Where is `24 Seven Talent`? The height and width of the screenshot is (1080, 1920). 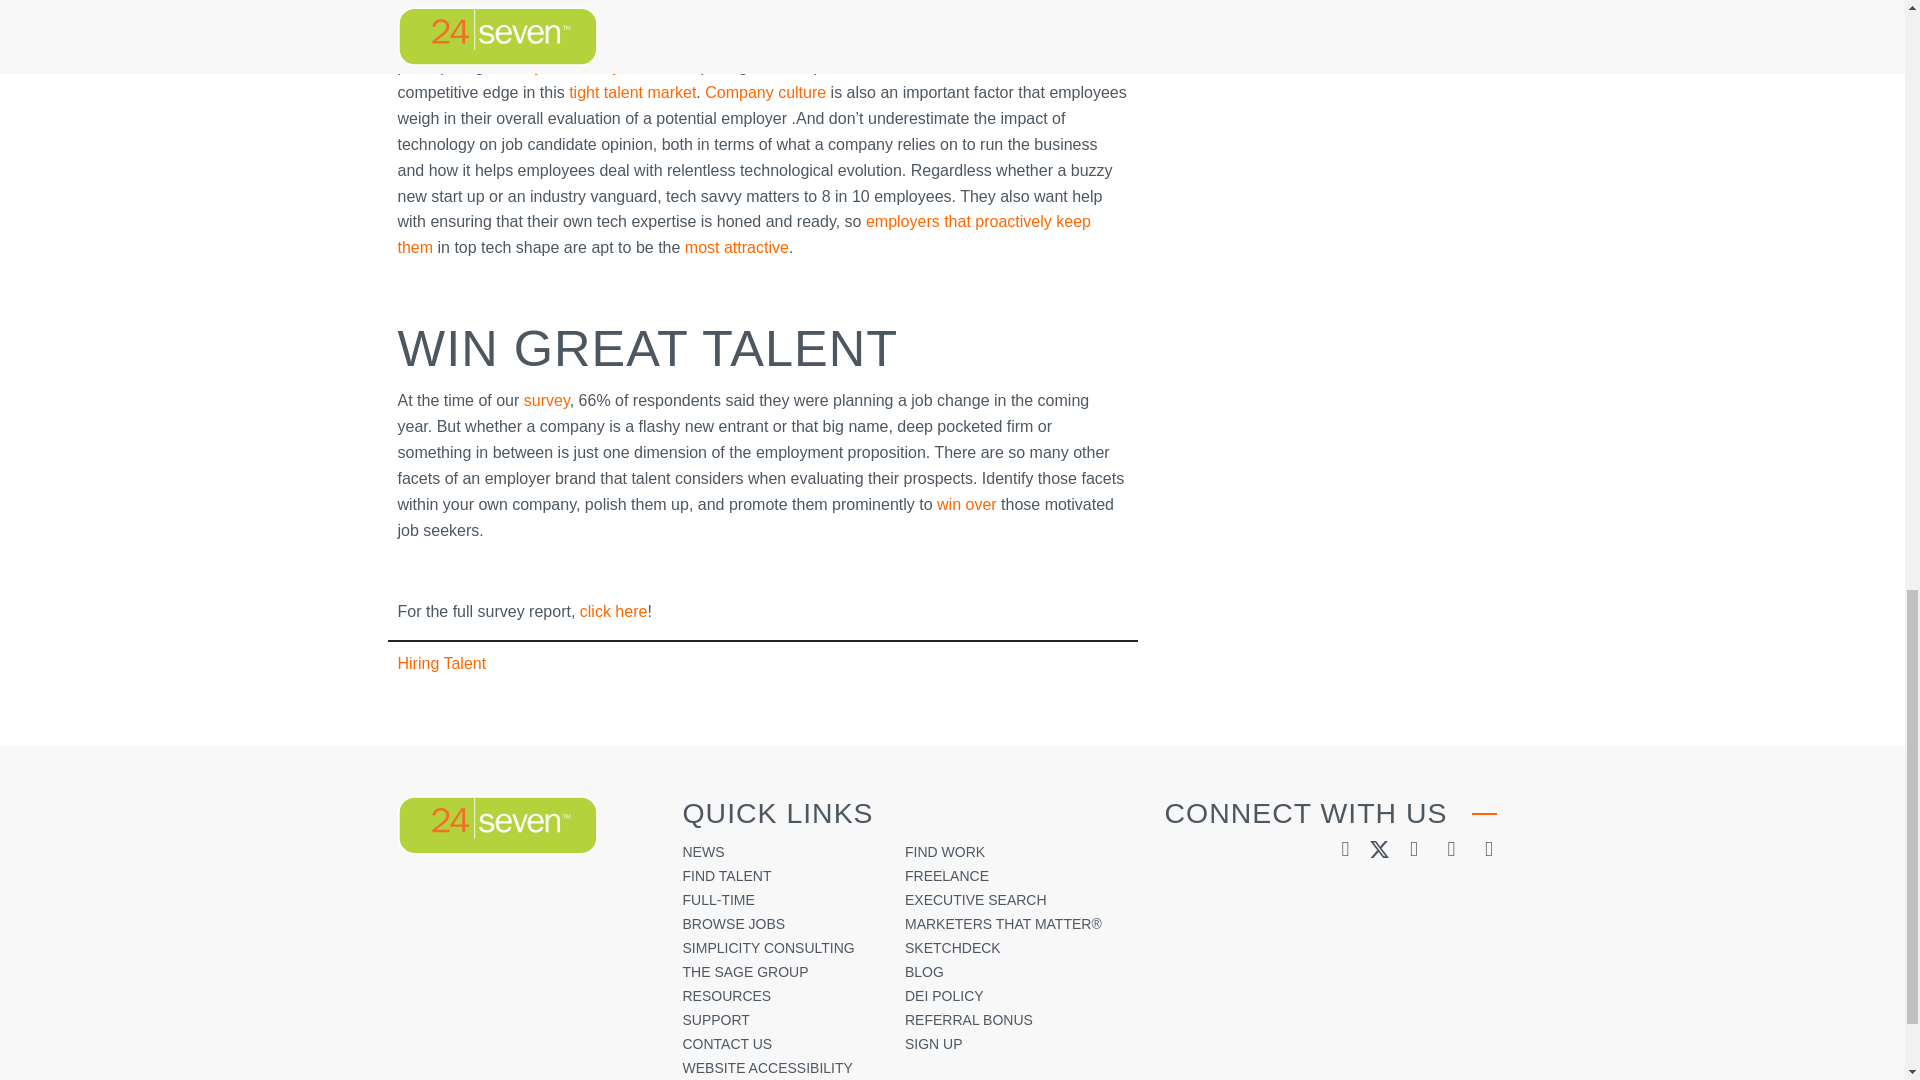 24 Seven Talent is located at coordinates (497, 826).